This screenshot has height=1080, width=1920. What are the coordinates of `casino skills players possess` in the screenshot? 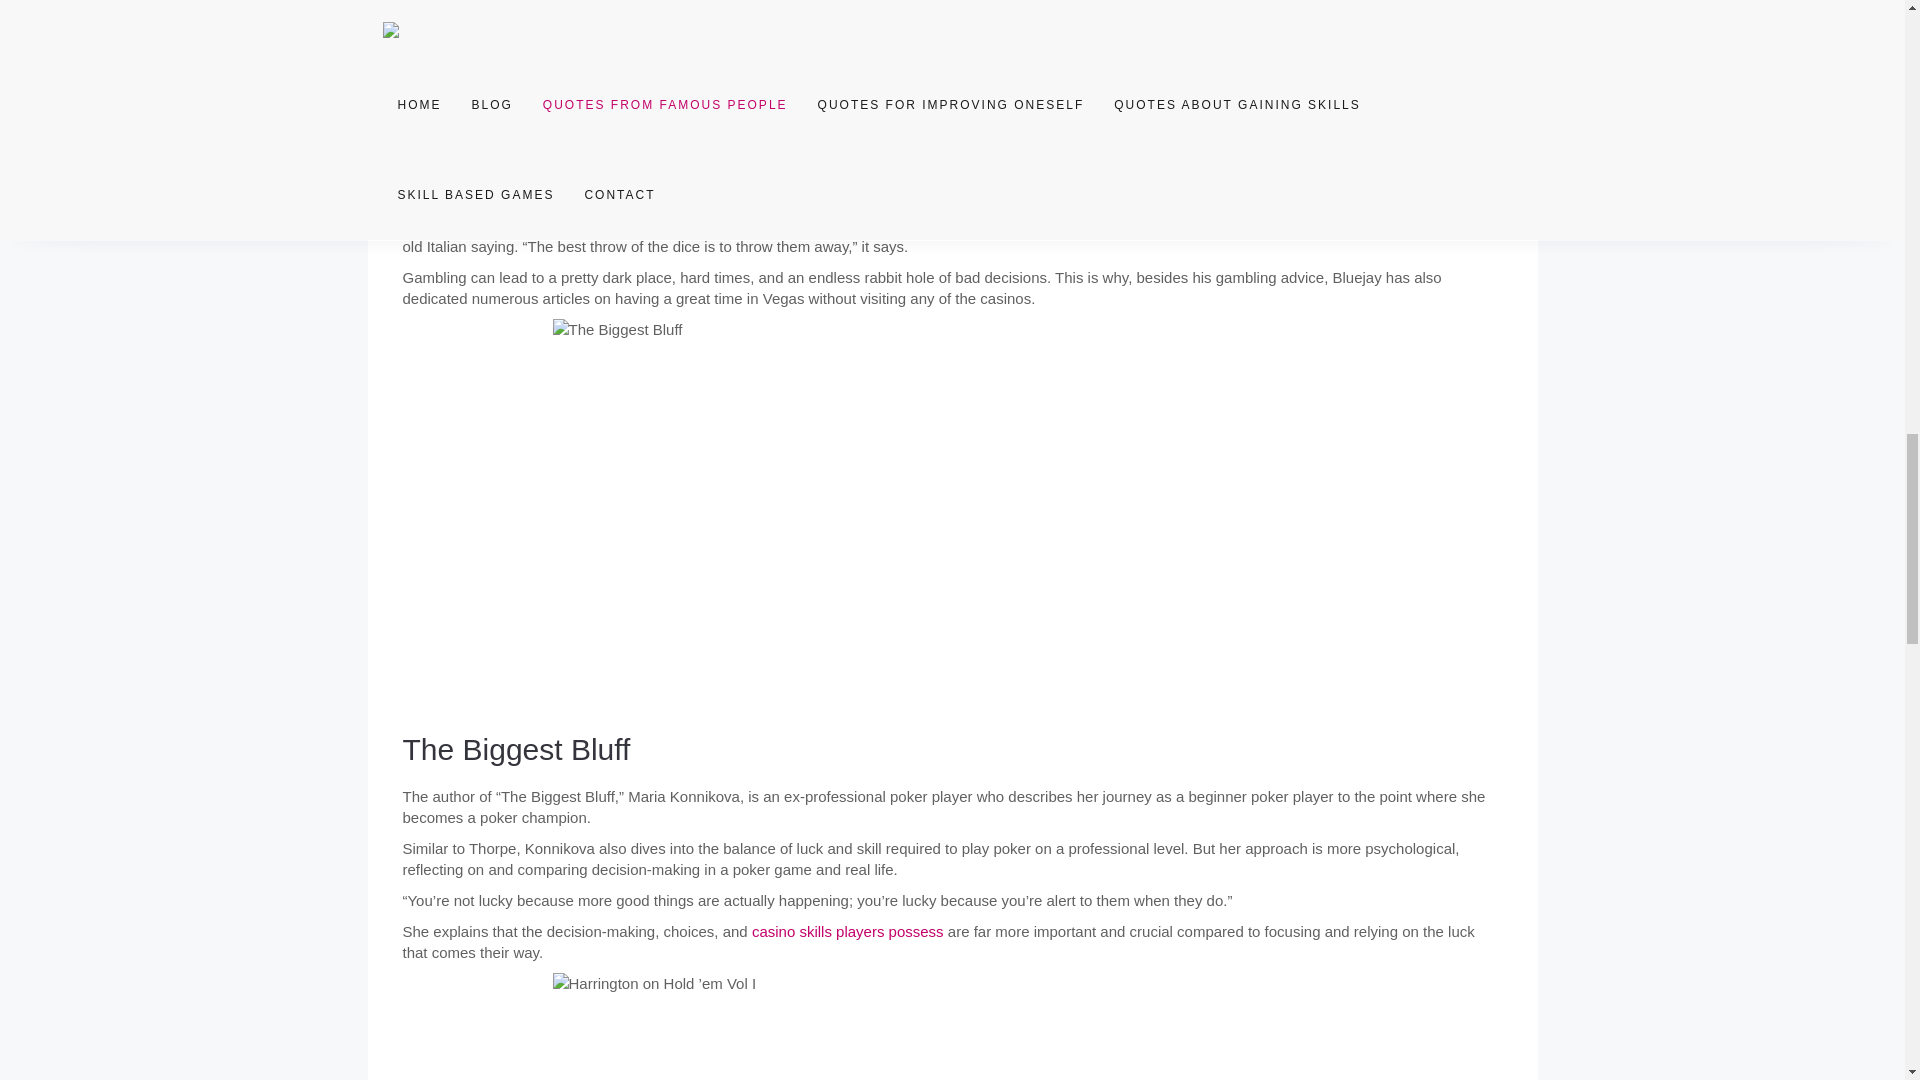 It's located at (848, 931).